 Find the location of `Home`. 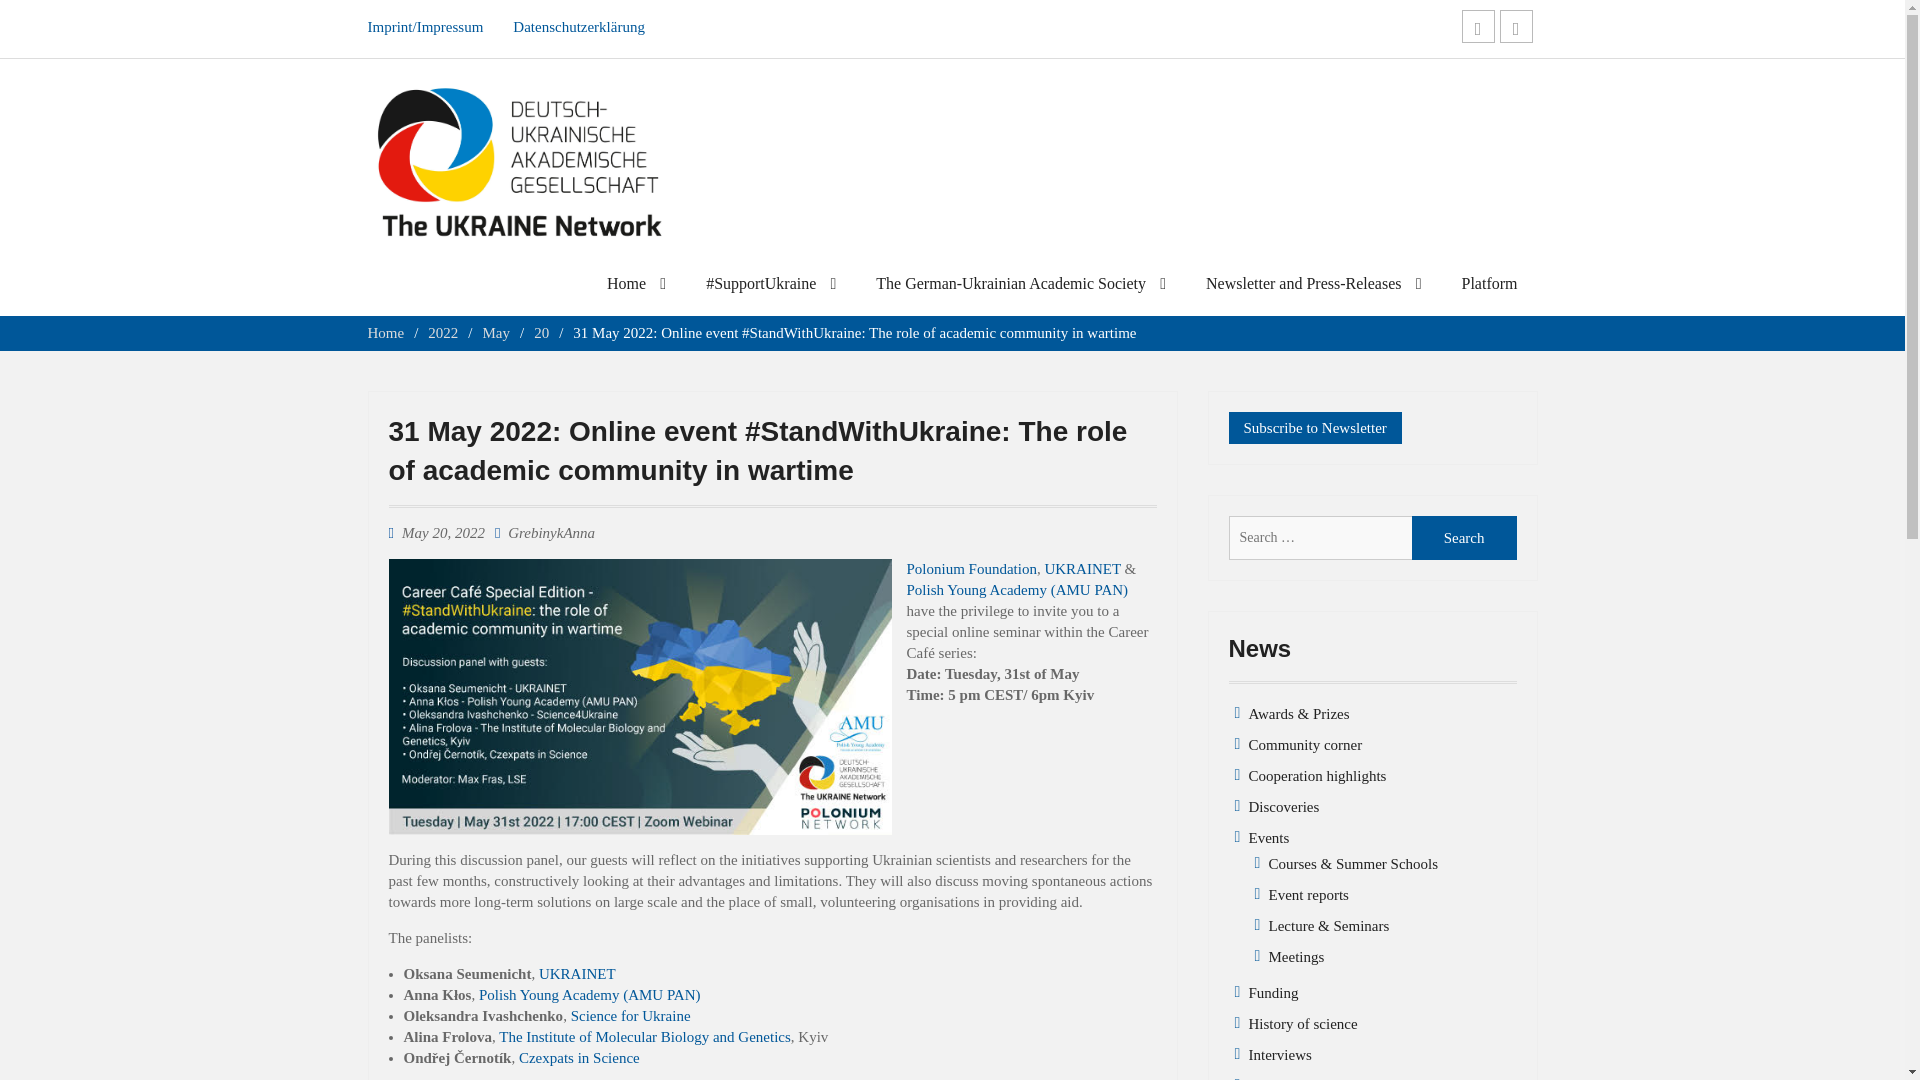

Home is located at coordinates (636, 288).